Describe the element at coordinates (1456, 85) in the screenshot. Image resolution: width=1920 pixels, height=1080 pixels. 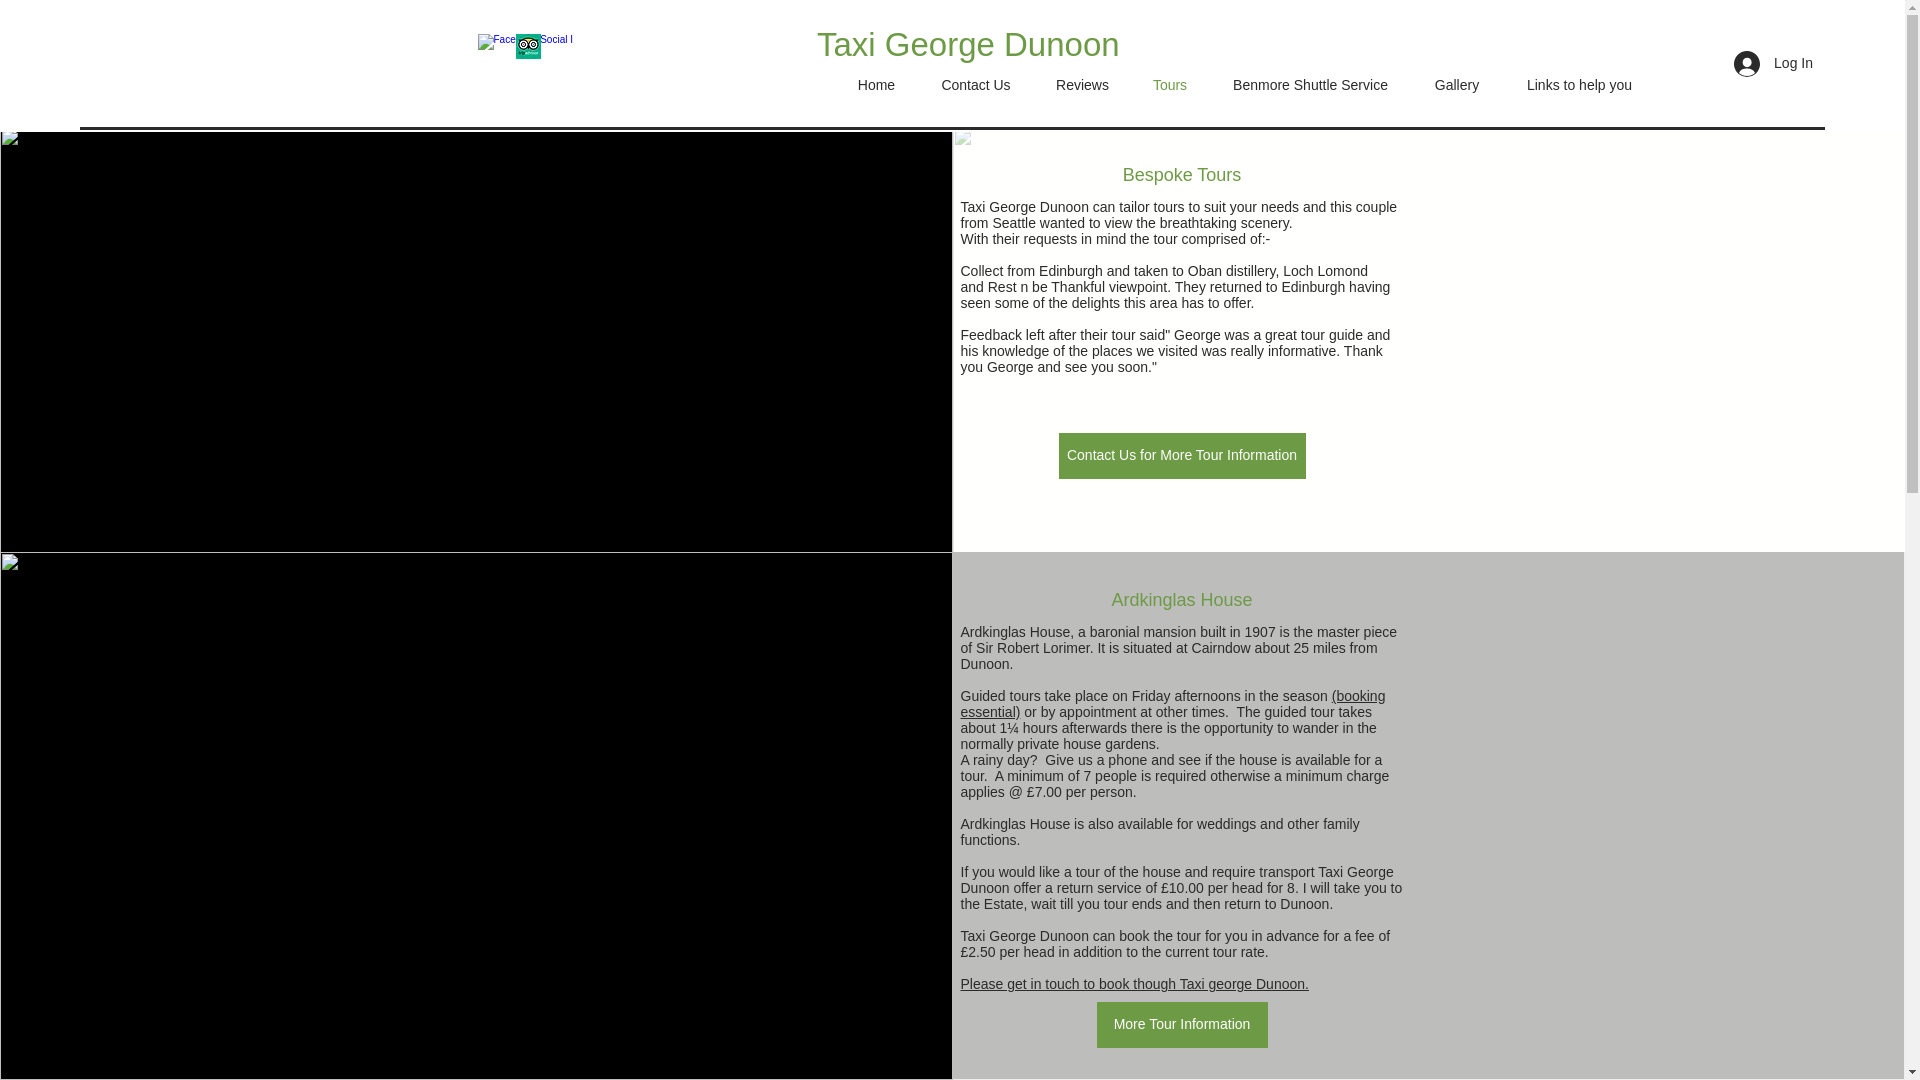
I see `Gallery` at that location.